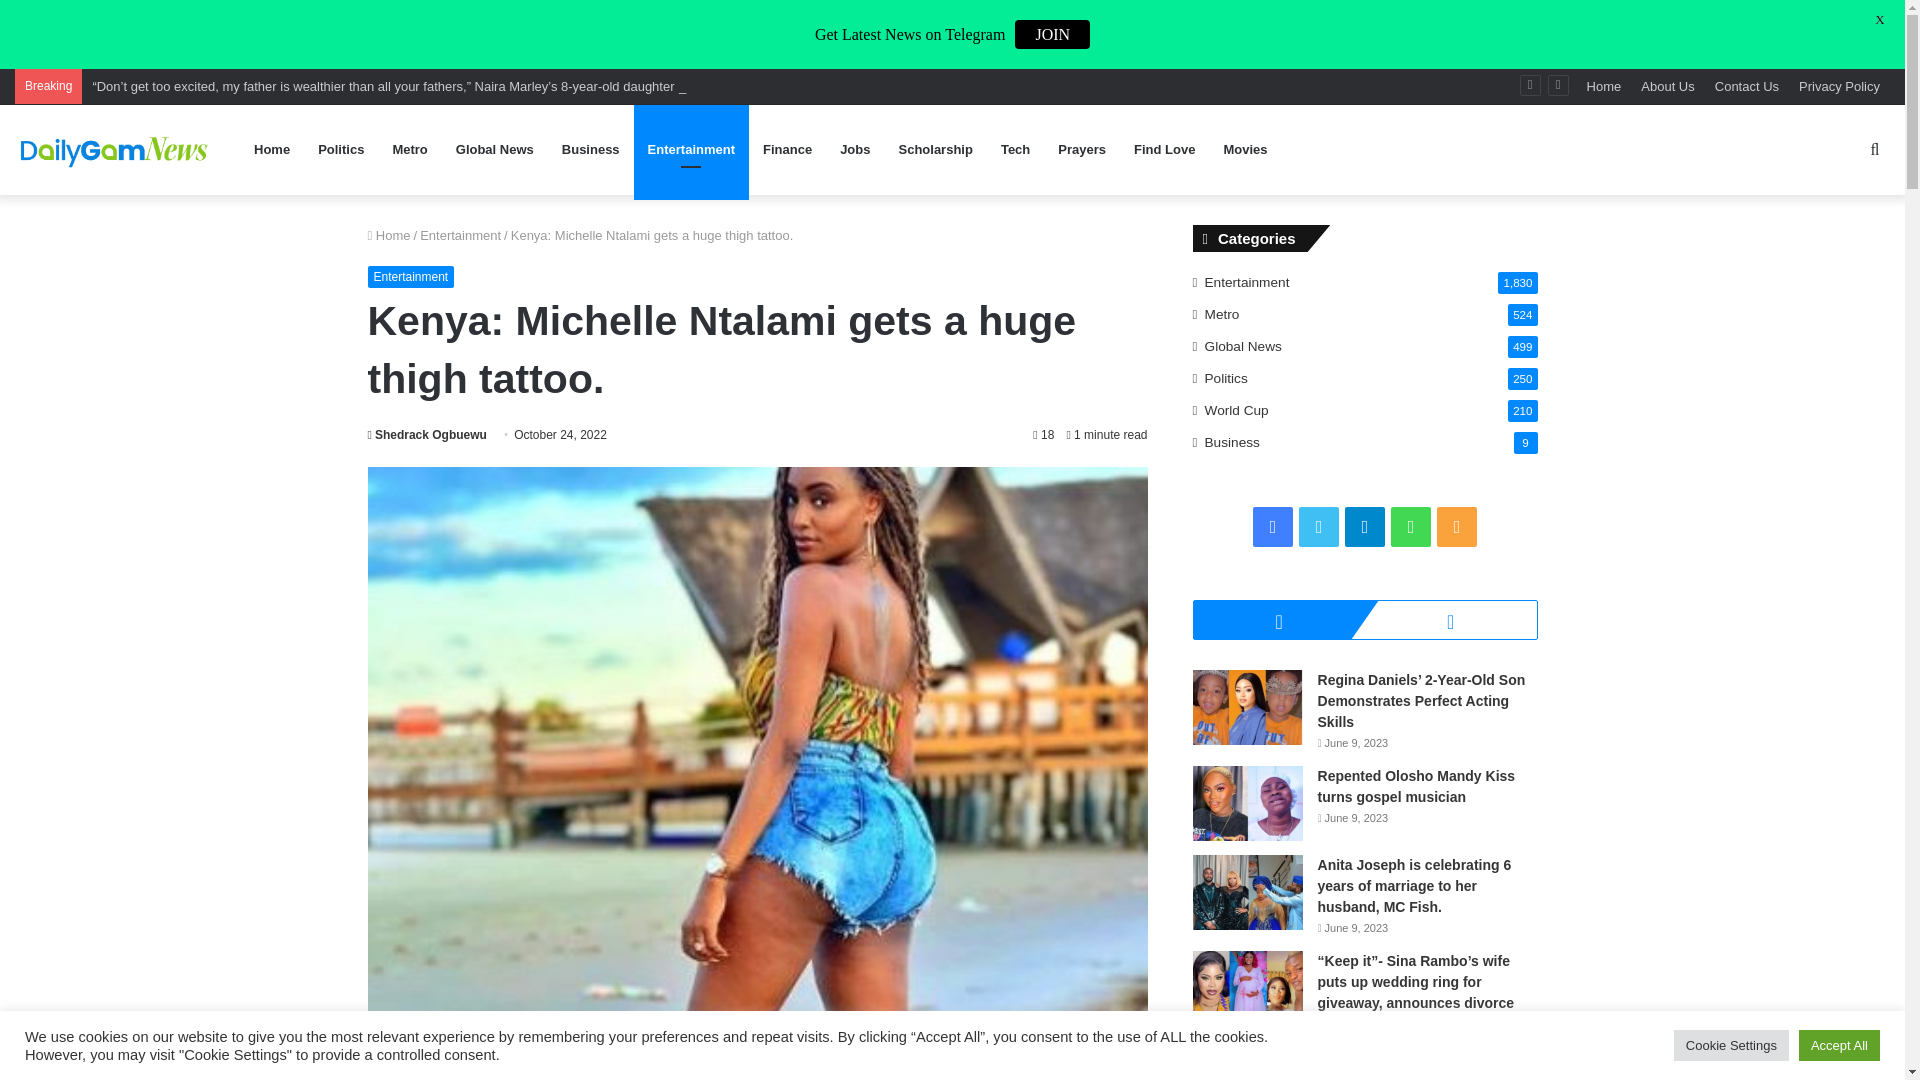  Describe the element at coordinates (1164, 150) in the screenshot. I see `Find Love` at that location.